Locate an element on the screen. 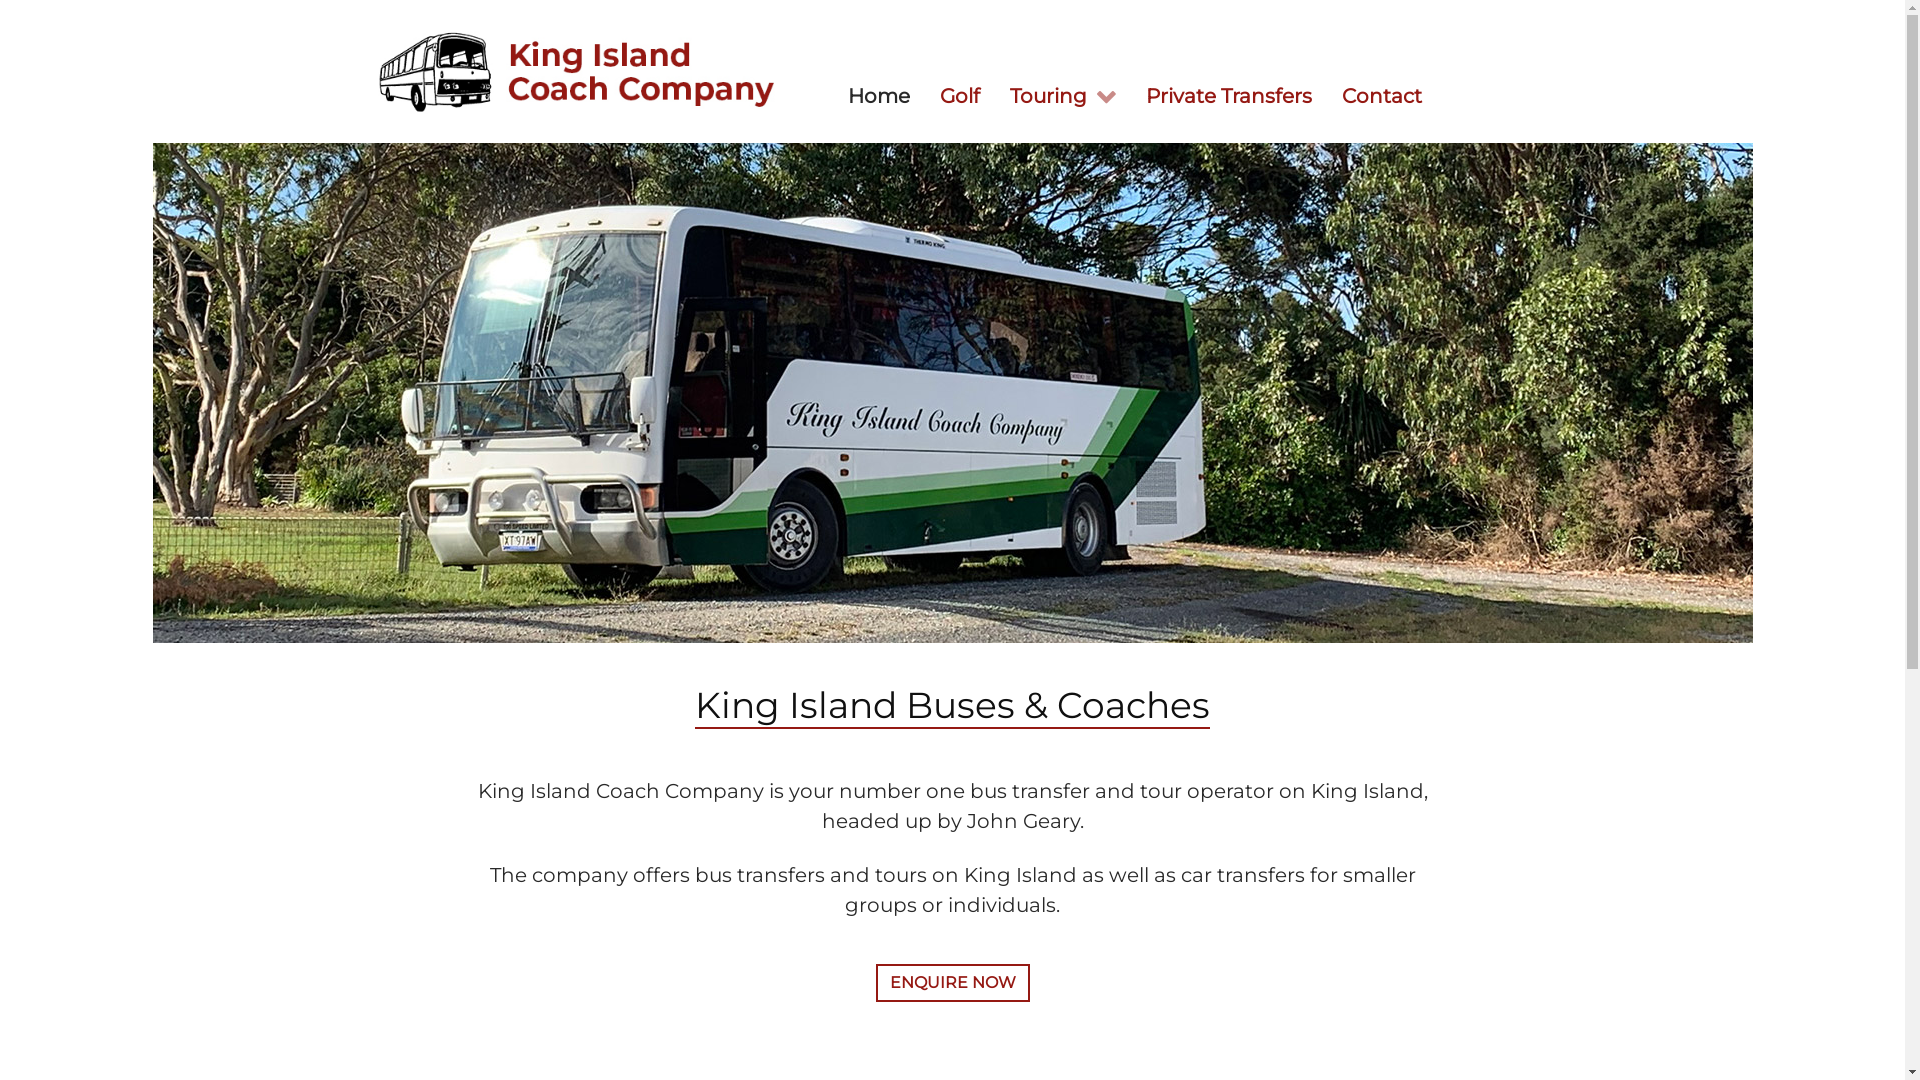  Home is located at coordinates (878, 94).